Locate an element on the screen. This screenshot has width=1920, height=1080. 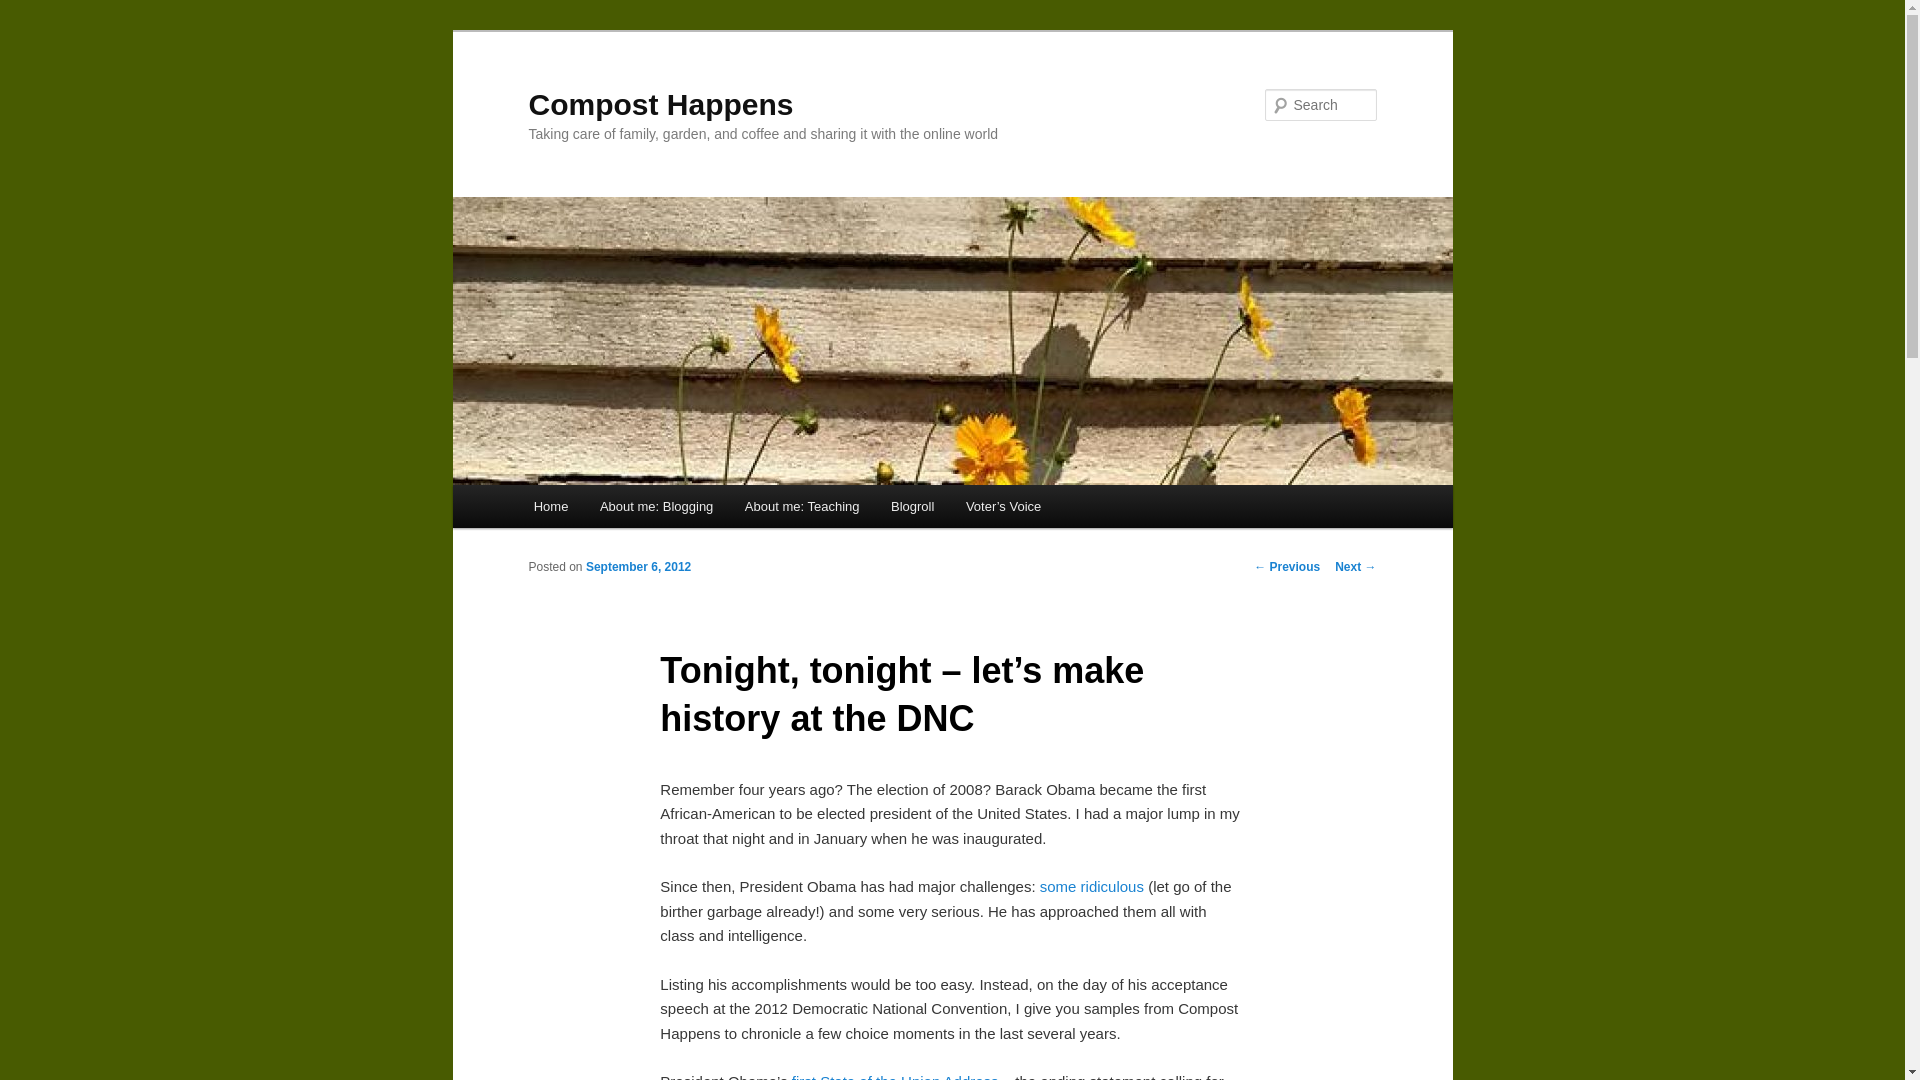
About me: Blogging is located at coordinates (656, 506).